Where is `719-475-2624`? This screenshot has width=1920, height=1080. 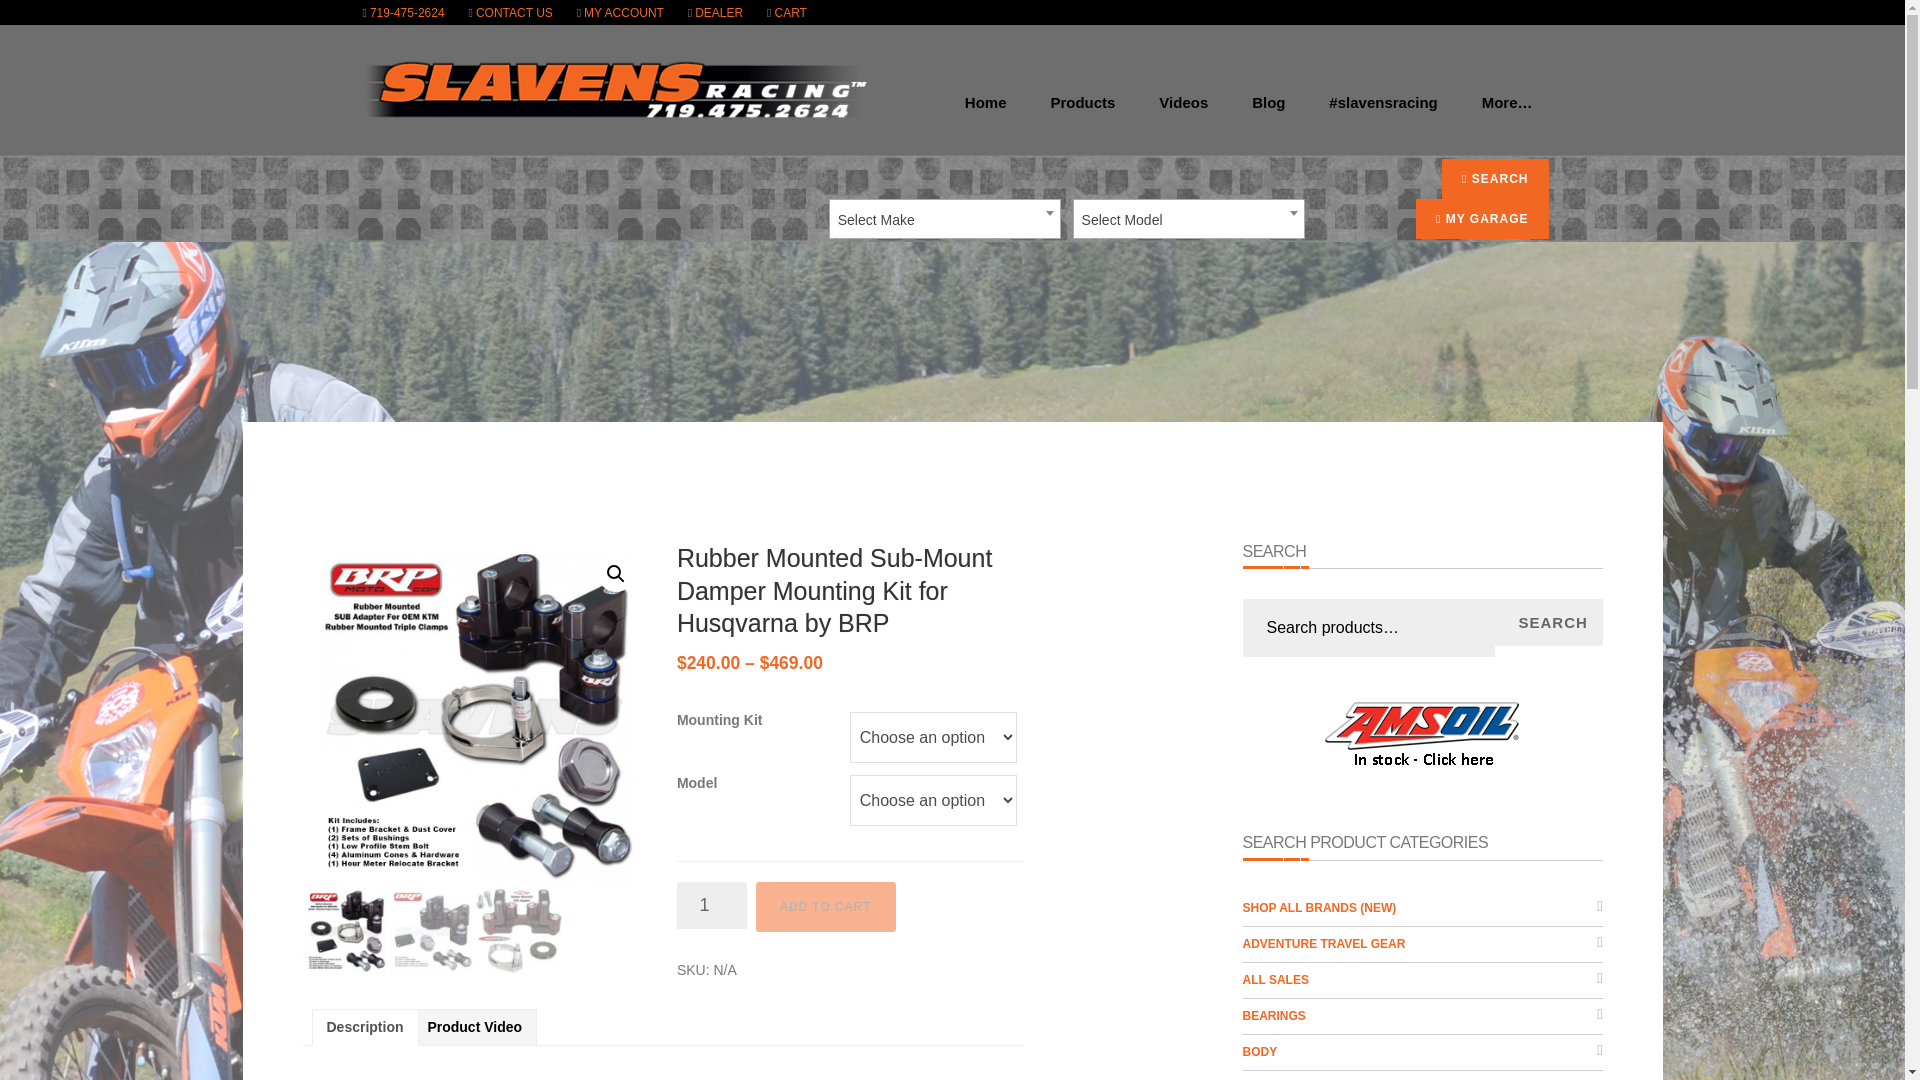 719-475-2624 is located at coordinates (402, 13).